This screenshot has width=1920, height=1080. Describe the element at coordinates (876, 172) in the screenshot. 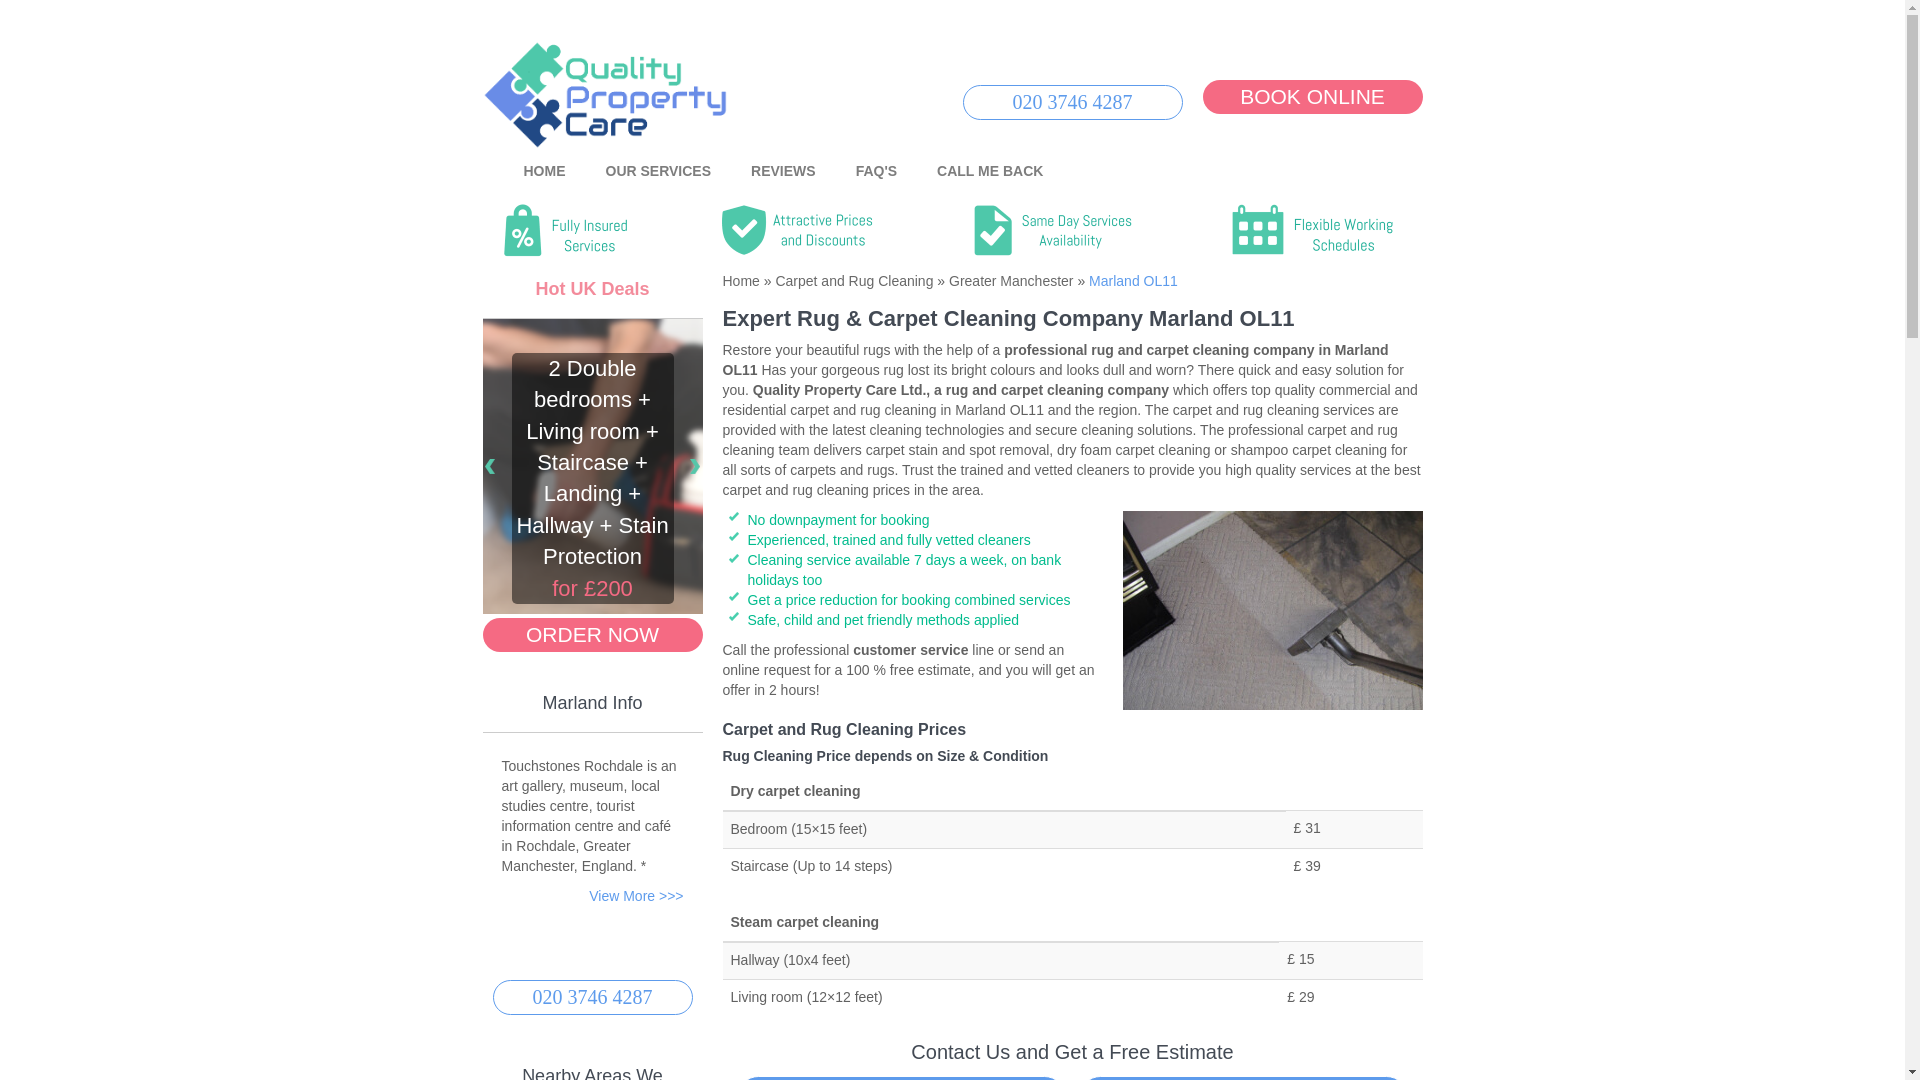

I see `FAQ'S` at that location.